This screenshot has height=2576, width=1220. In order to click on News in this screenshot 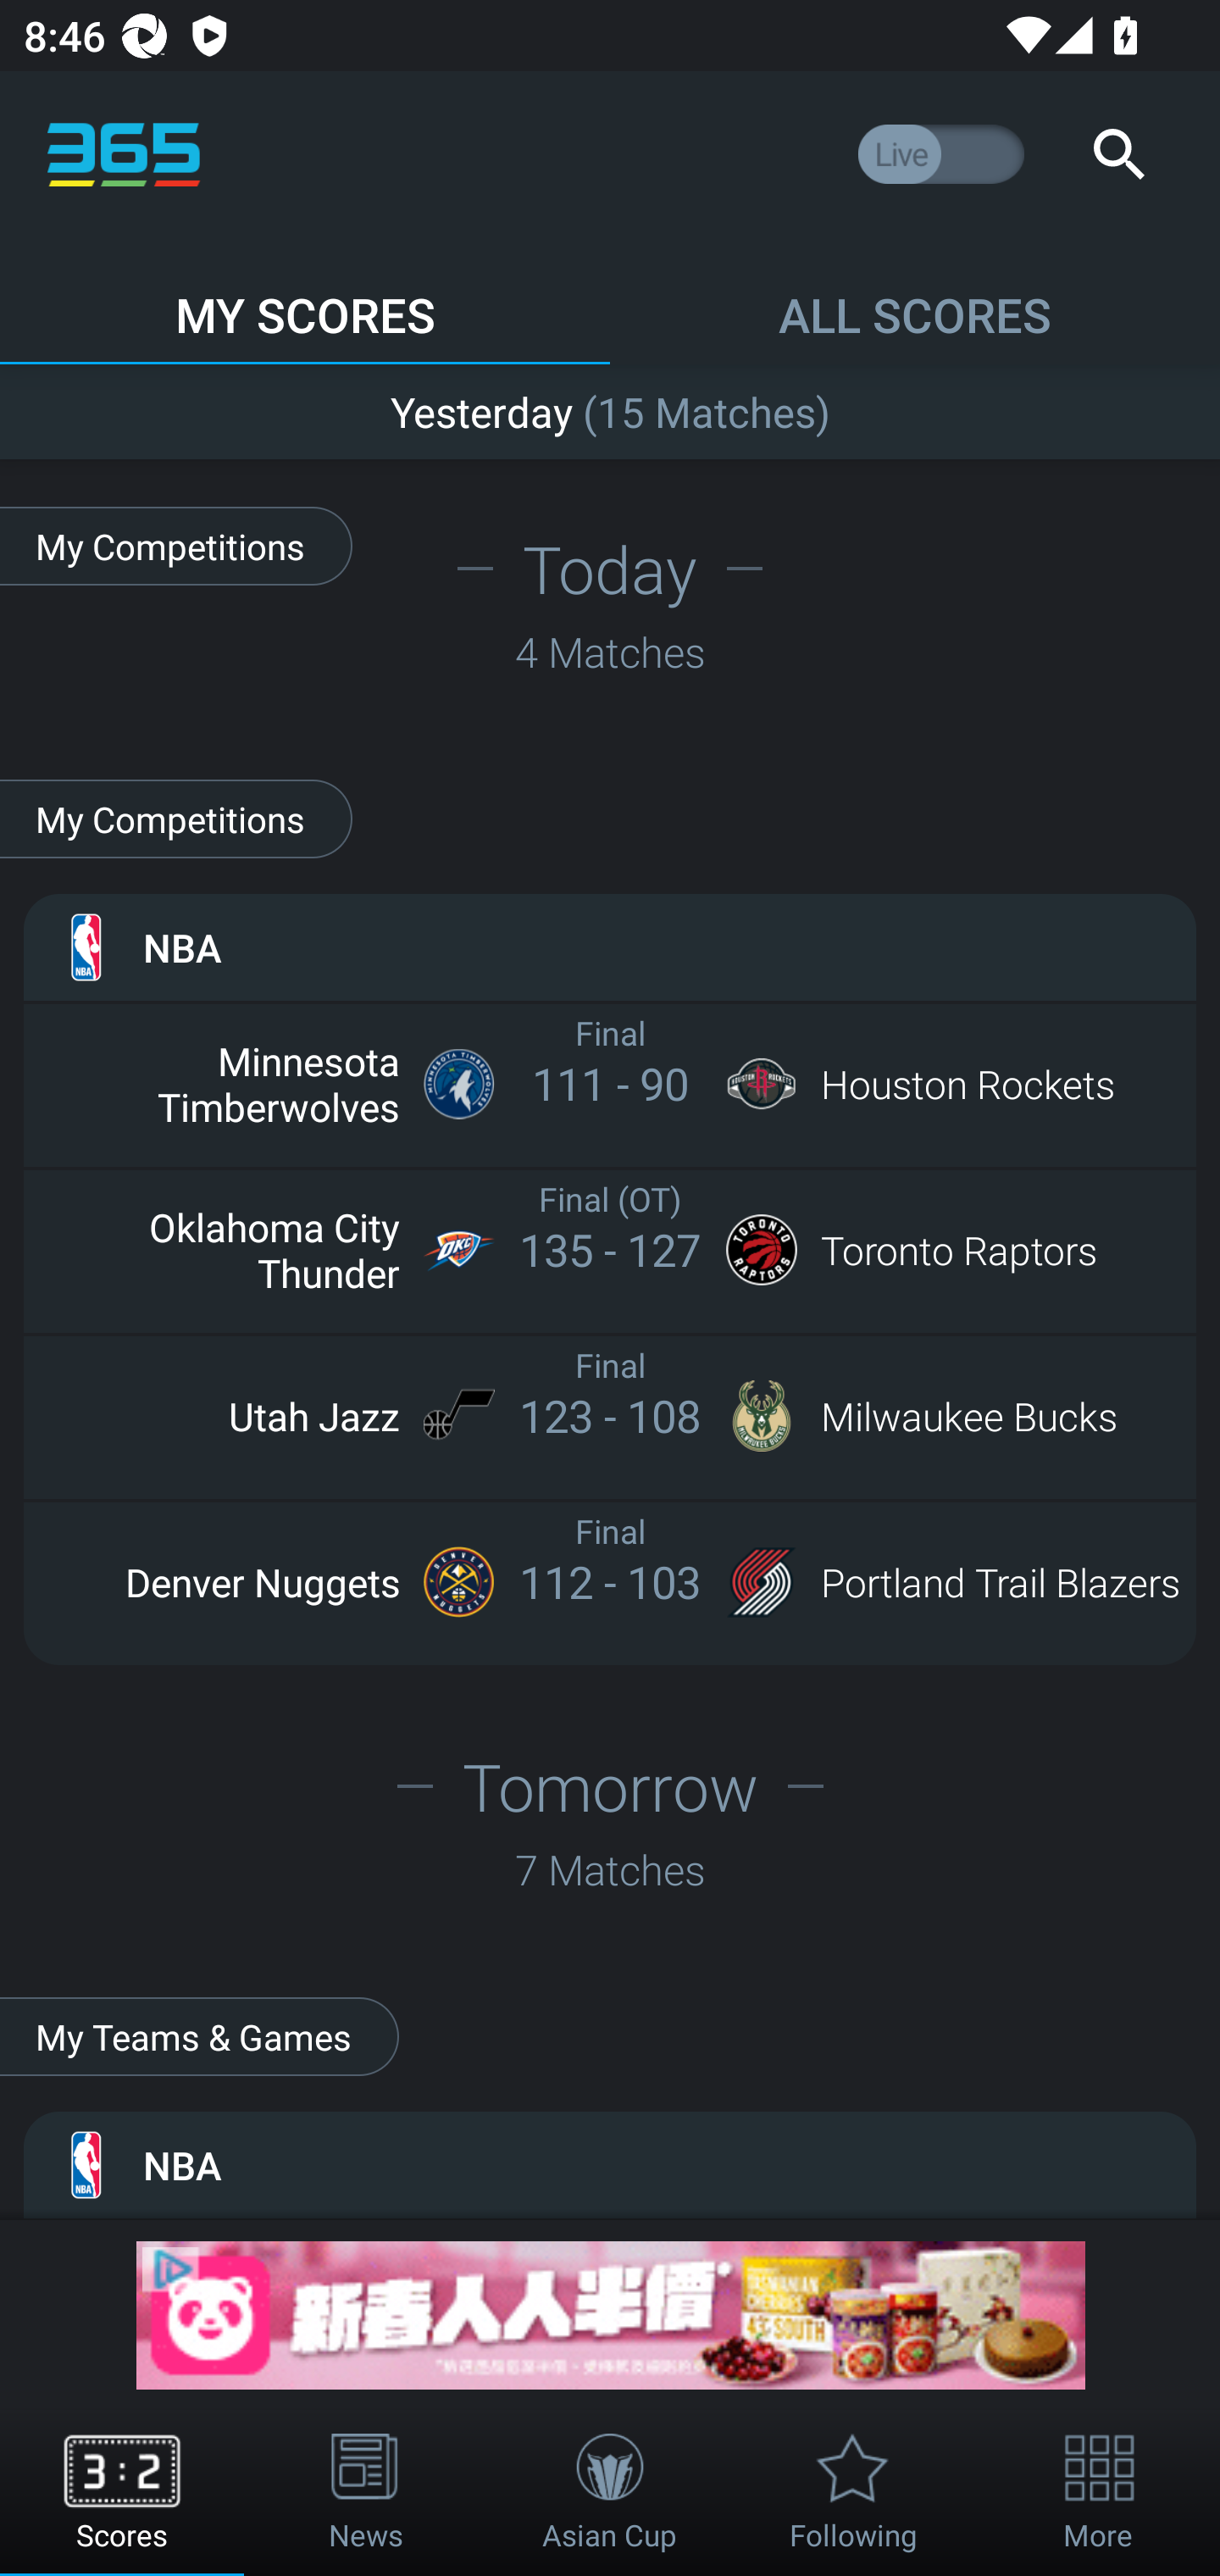, I will do `click(366, 2493)`.